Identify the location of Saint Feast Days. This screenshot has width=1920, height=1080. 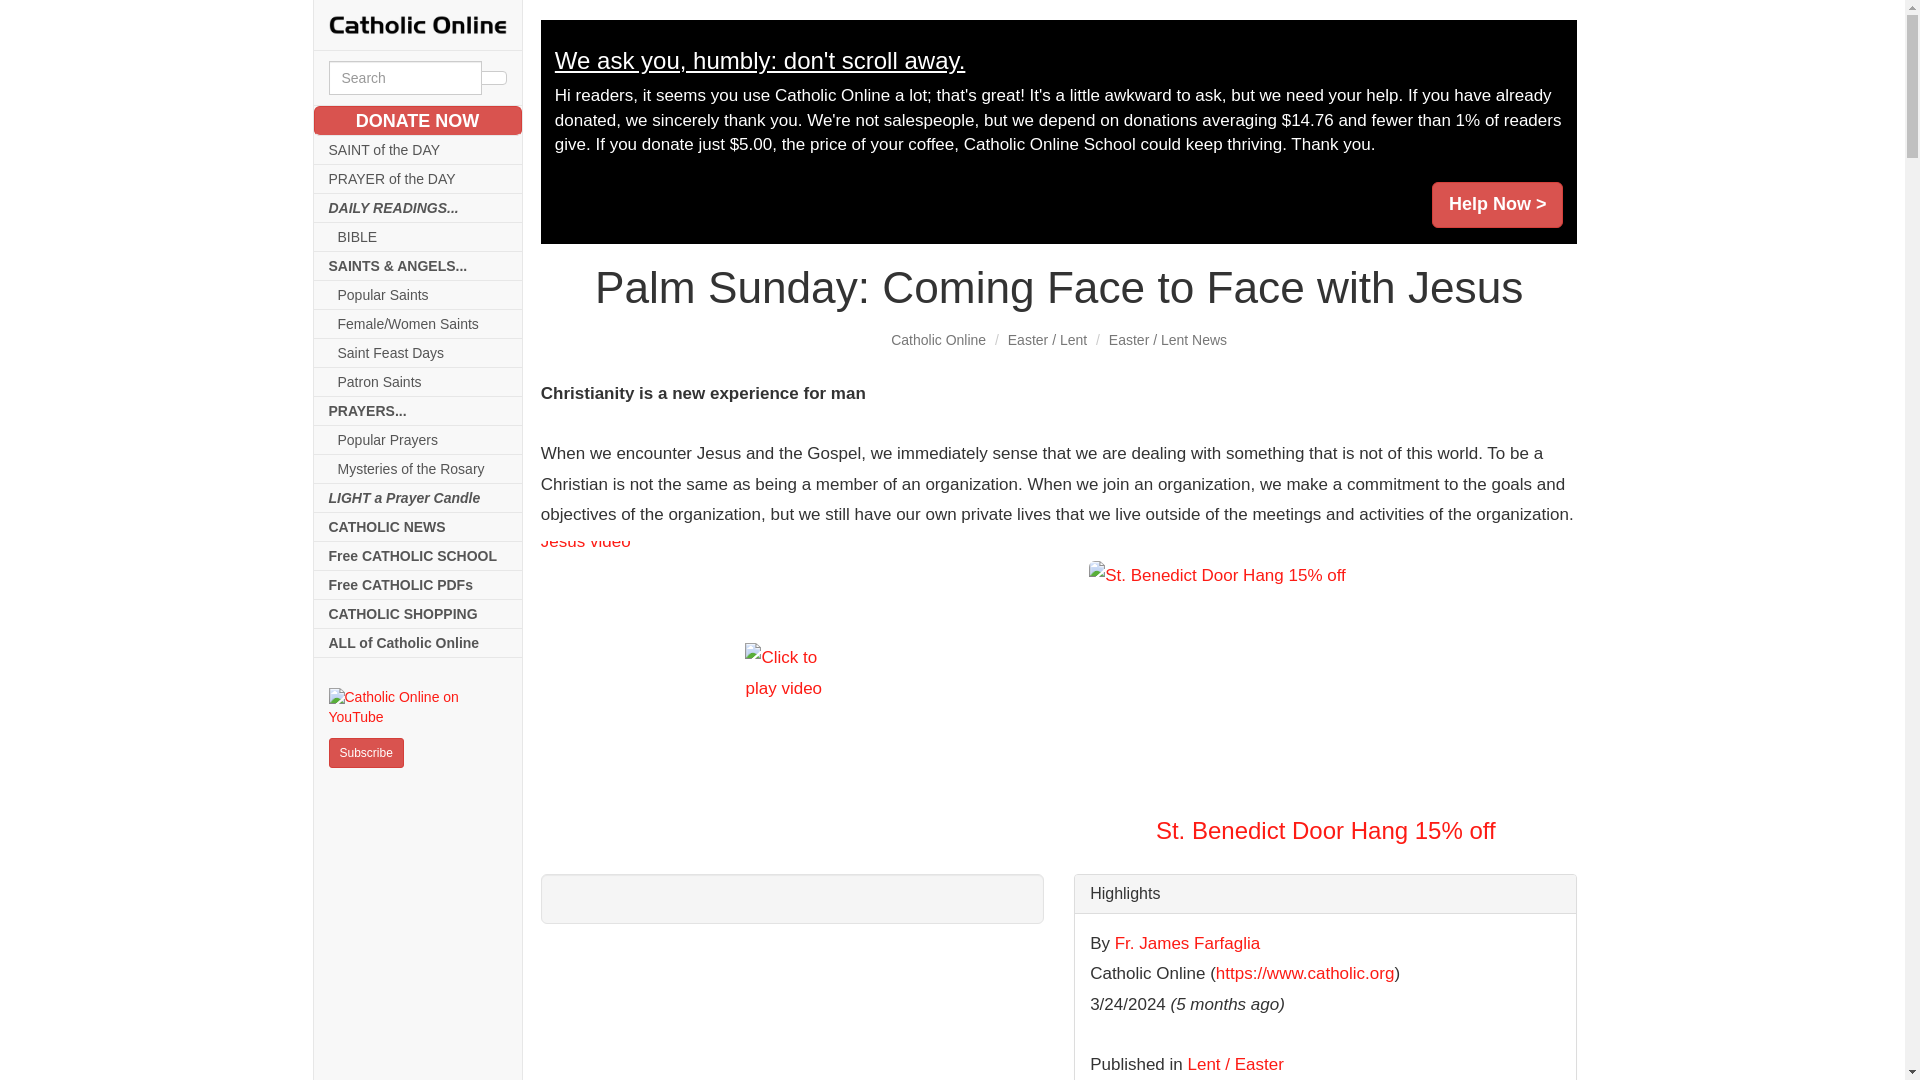
(418, 354).